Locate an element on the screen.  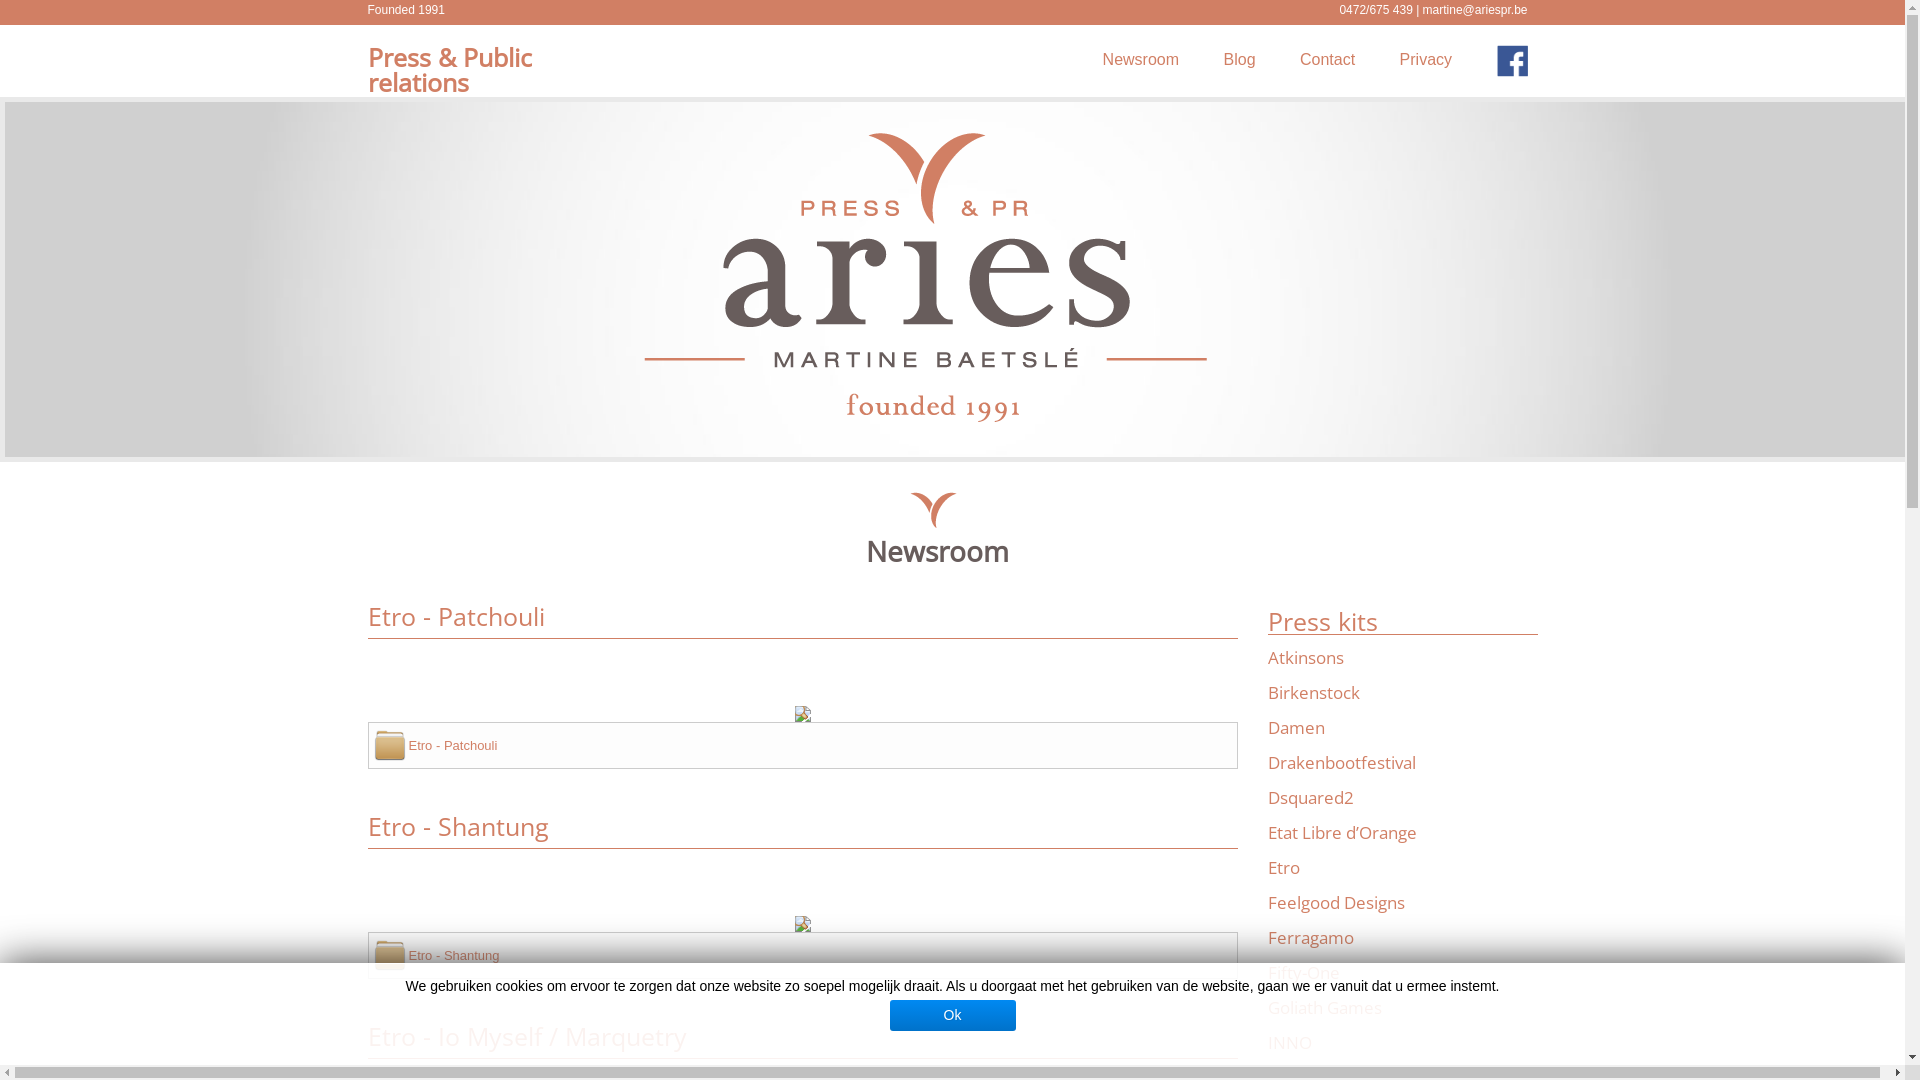
Ferragamo is located at coordinates (1311, 938).